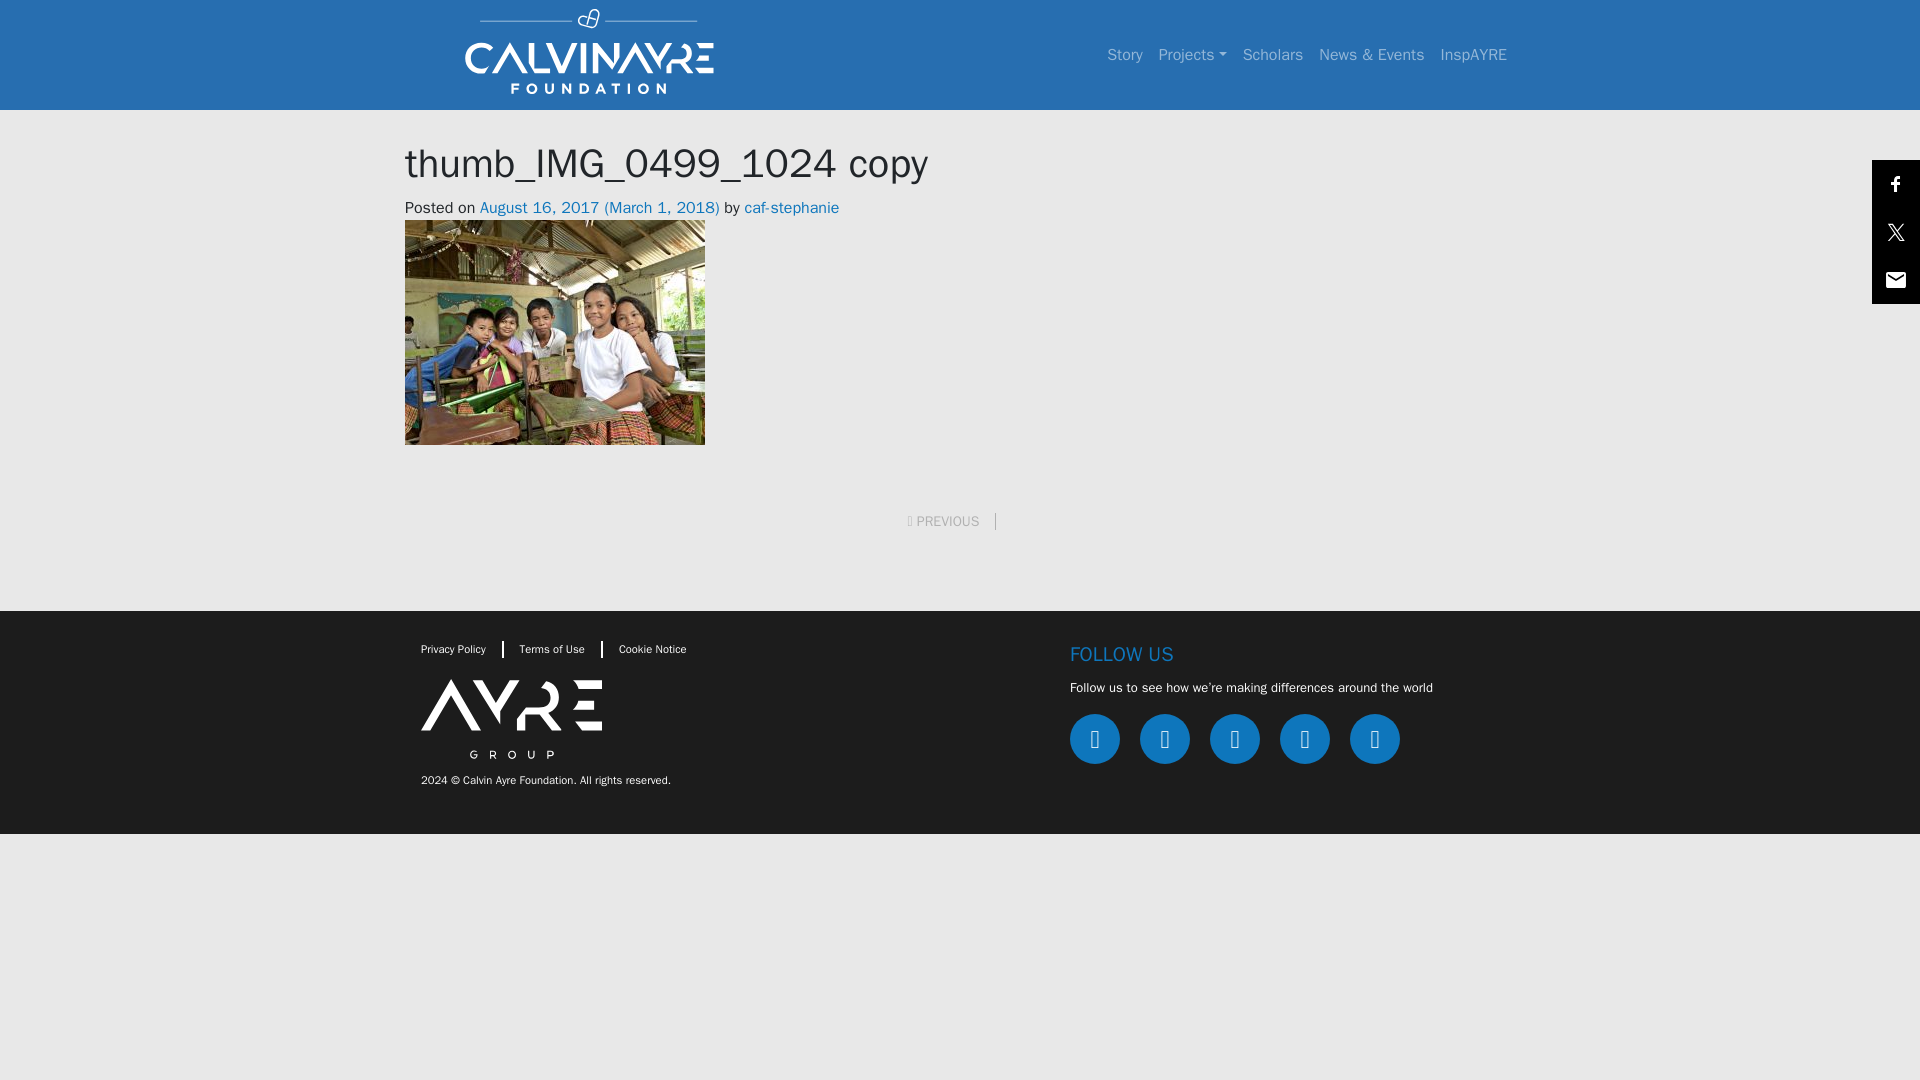 The image size is (1920, 1080). Describe the element at coordinates (1192, 54) in the screenshot. I see `Projects` at that location.